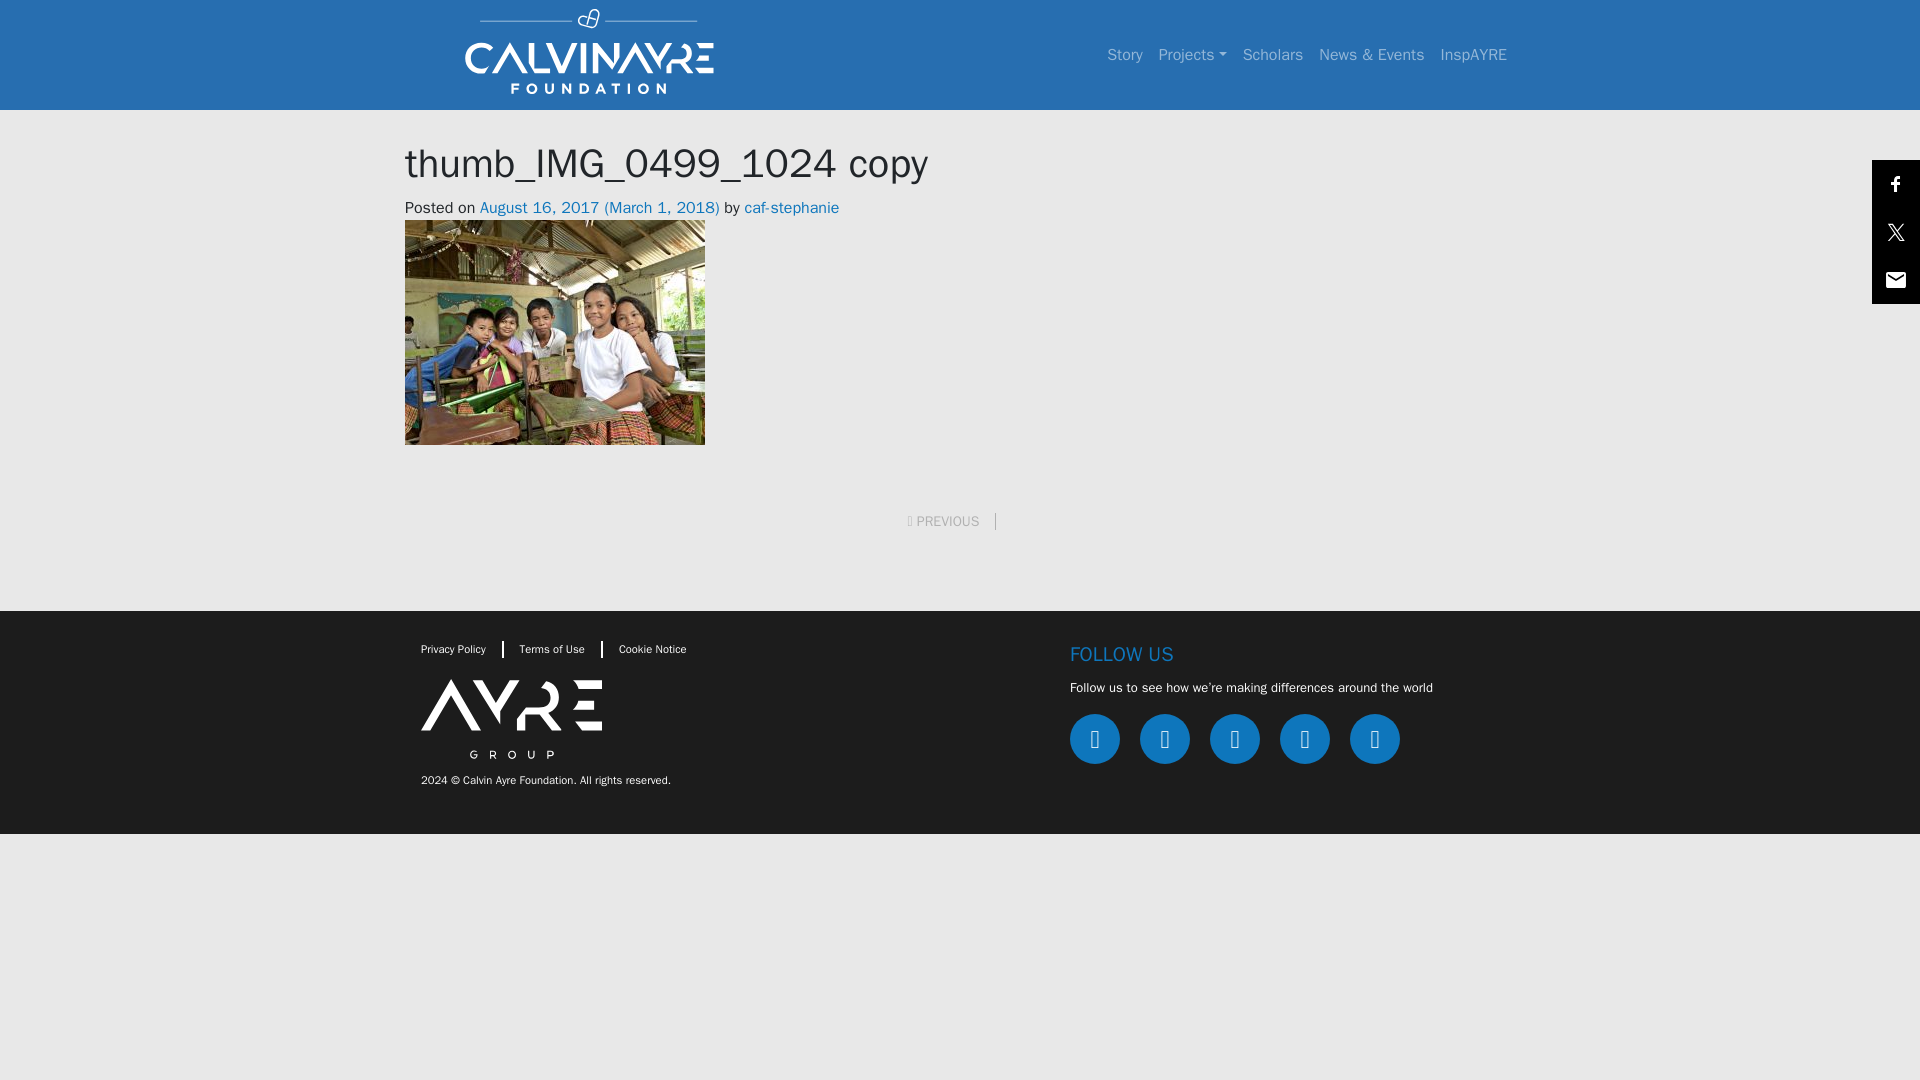 The image size is (1920, 1080). Describe the element at coordinates (1192, 54) in the screenshot. I see `Projects` at that location.